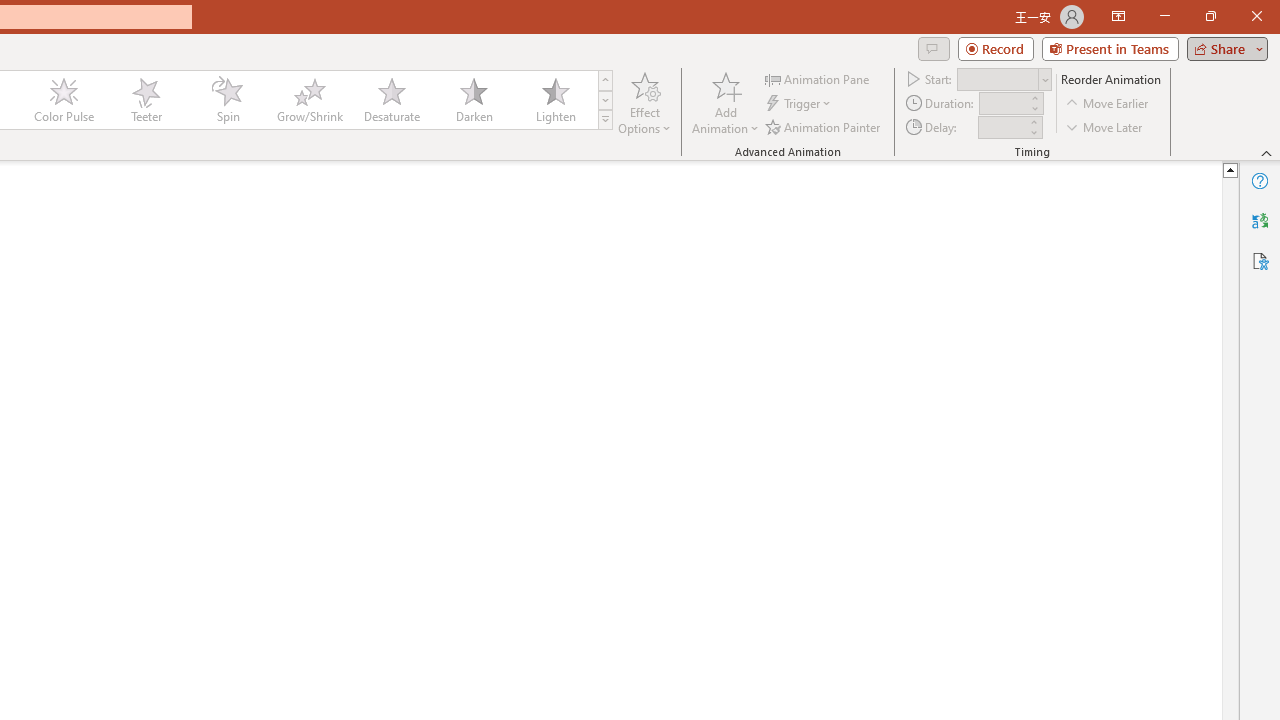 This screenshot has height=720, width=1280. Describe the element at coordinates (824, 126) in the screenshot. I see `Animation Painter` at that location.